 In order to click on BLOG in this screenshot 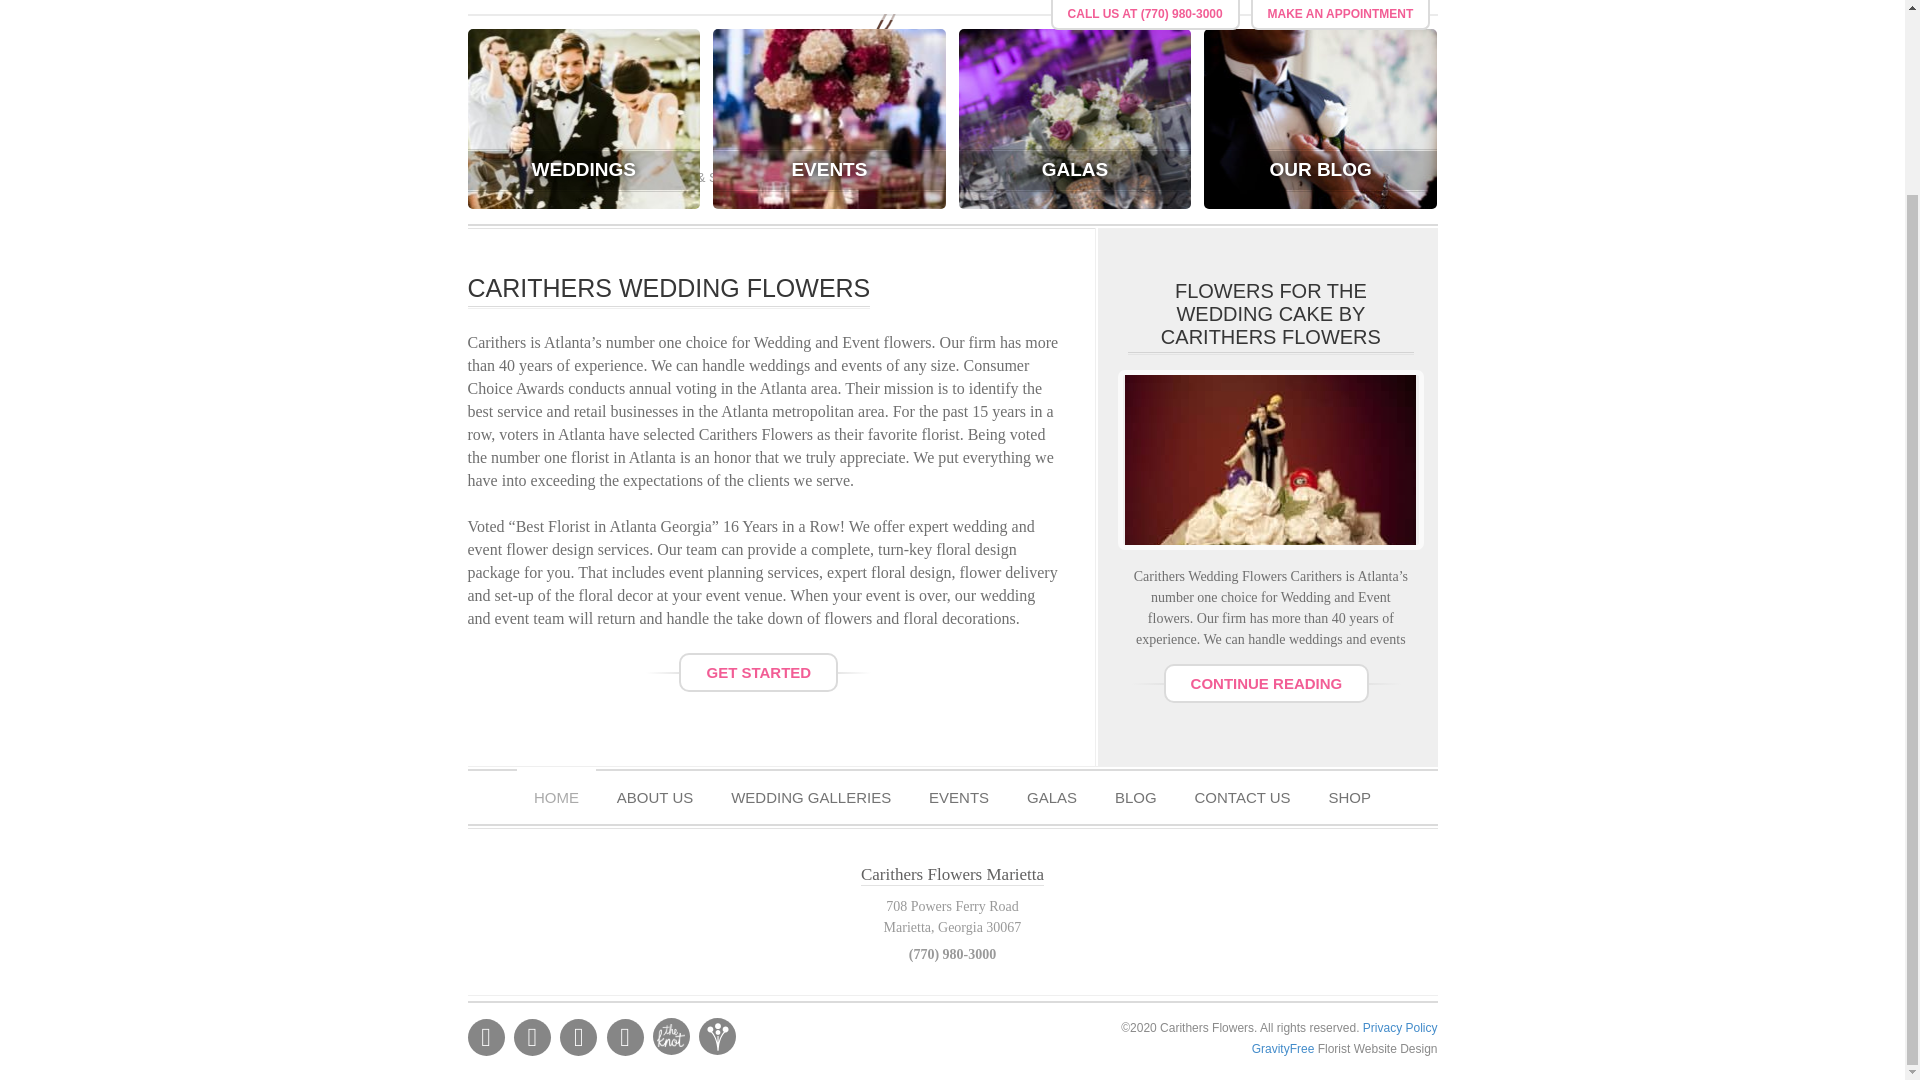, I will do `click(1136, 792)`.